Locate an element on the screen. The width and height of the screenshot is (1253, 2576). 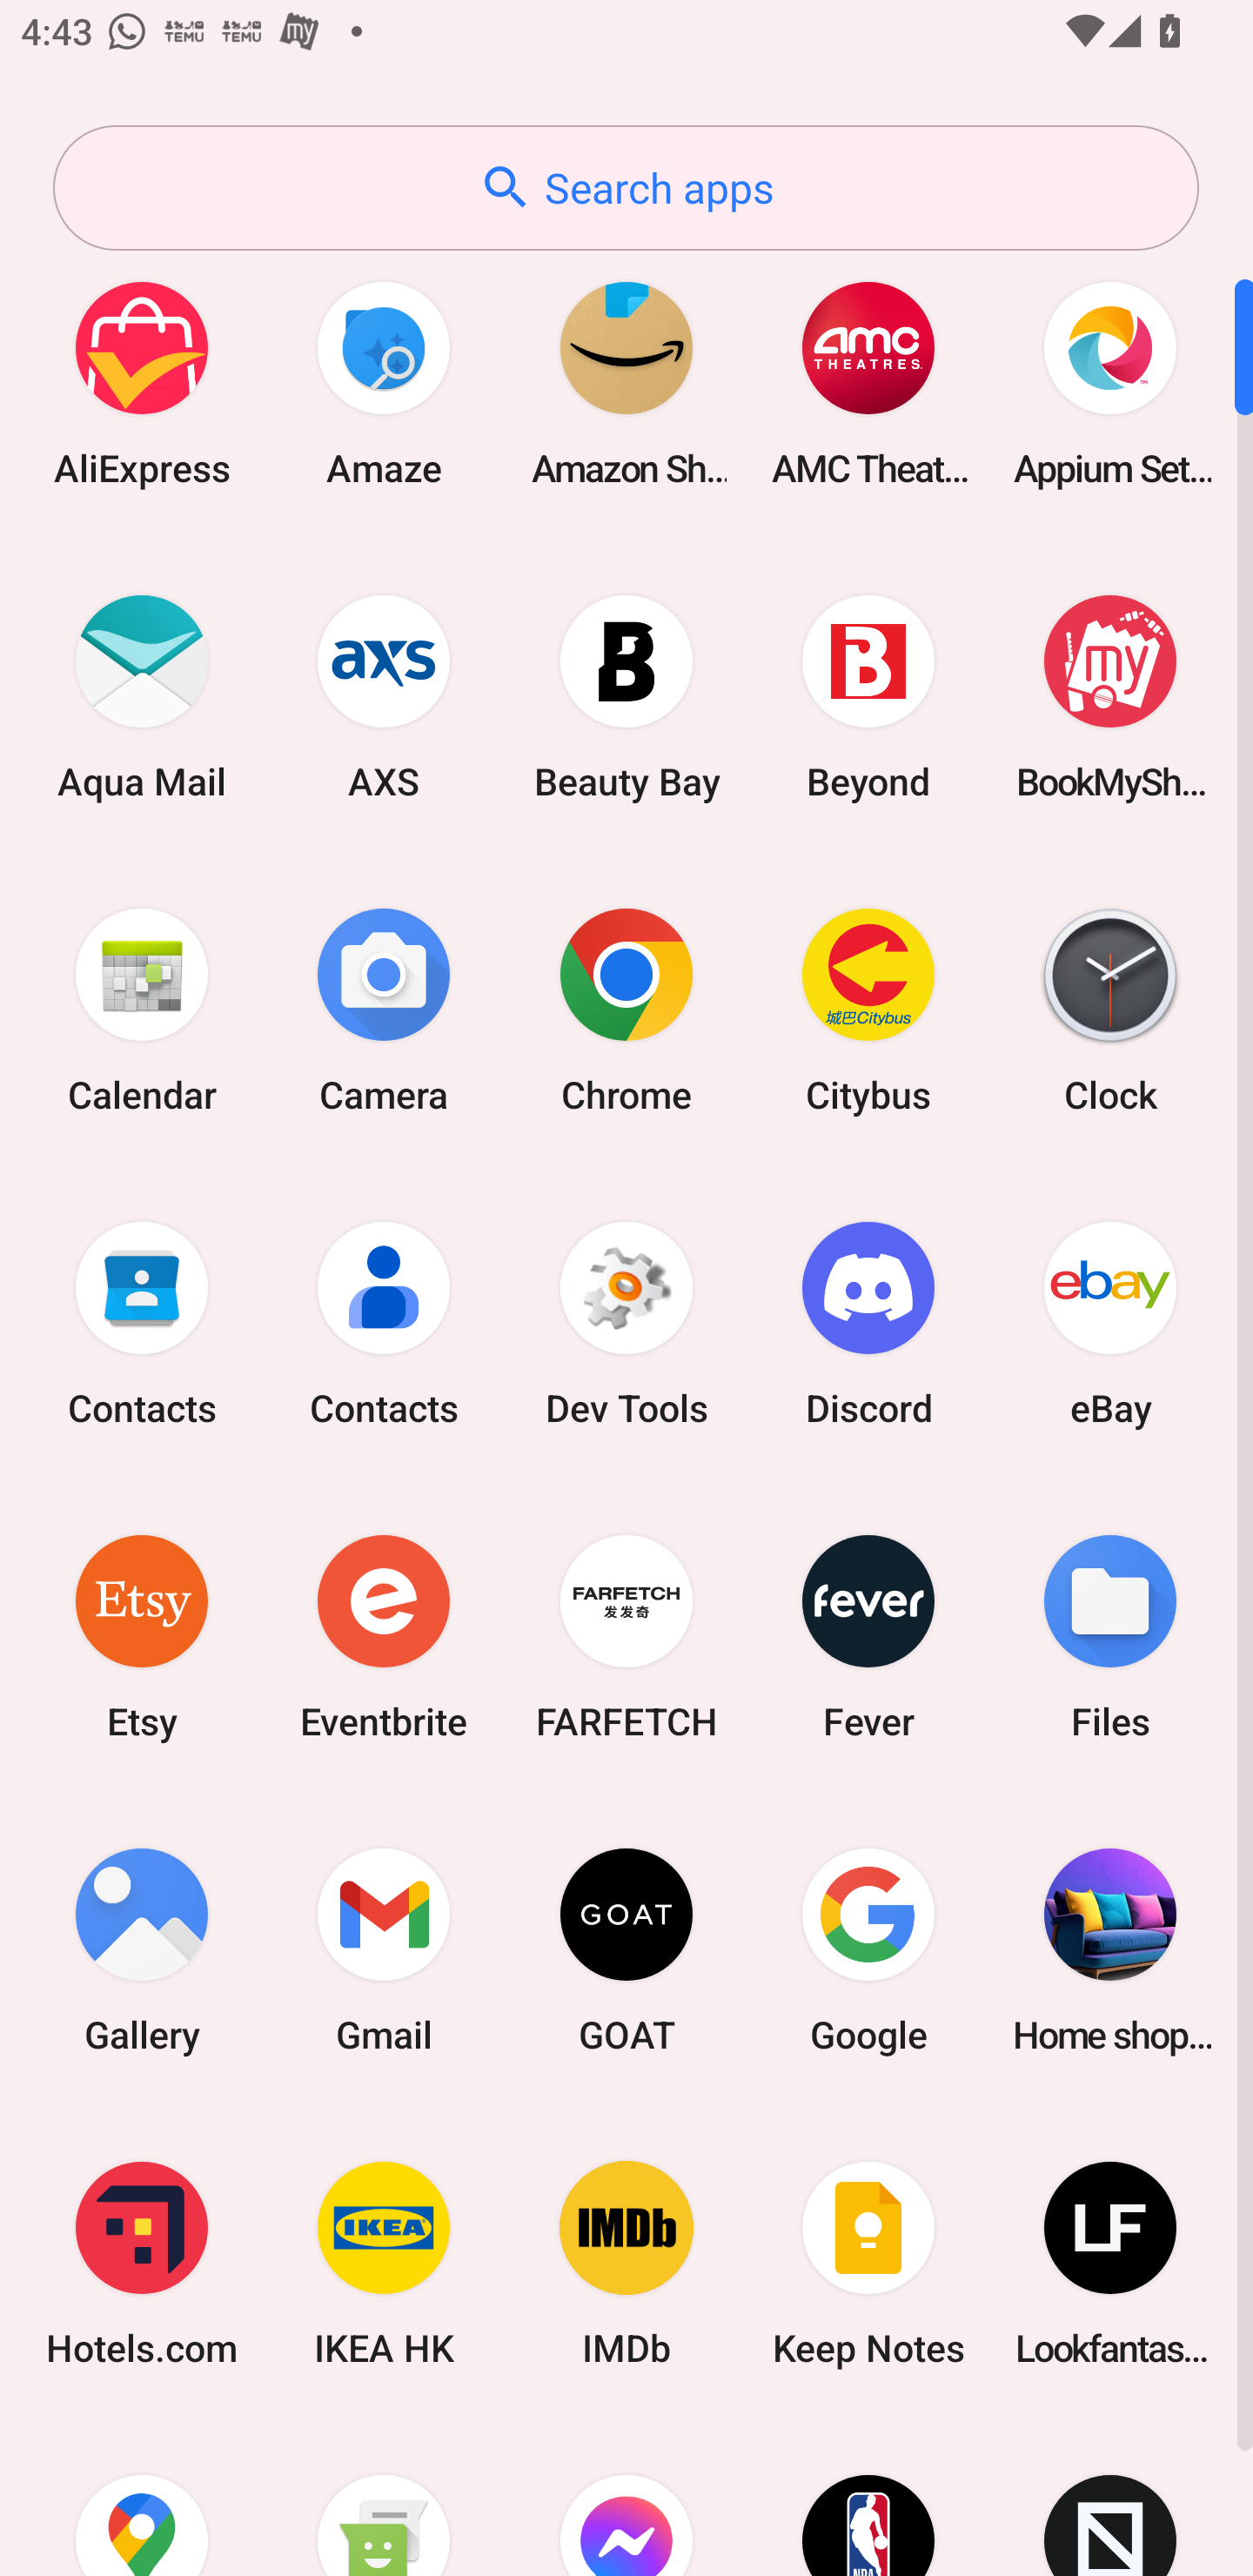
Contacts is located at coordinates (384, 1323).